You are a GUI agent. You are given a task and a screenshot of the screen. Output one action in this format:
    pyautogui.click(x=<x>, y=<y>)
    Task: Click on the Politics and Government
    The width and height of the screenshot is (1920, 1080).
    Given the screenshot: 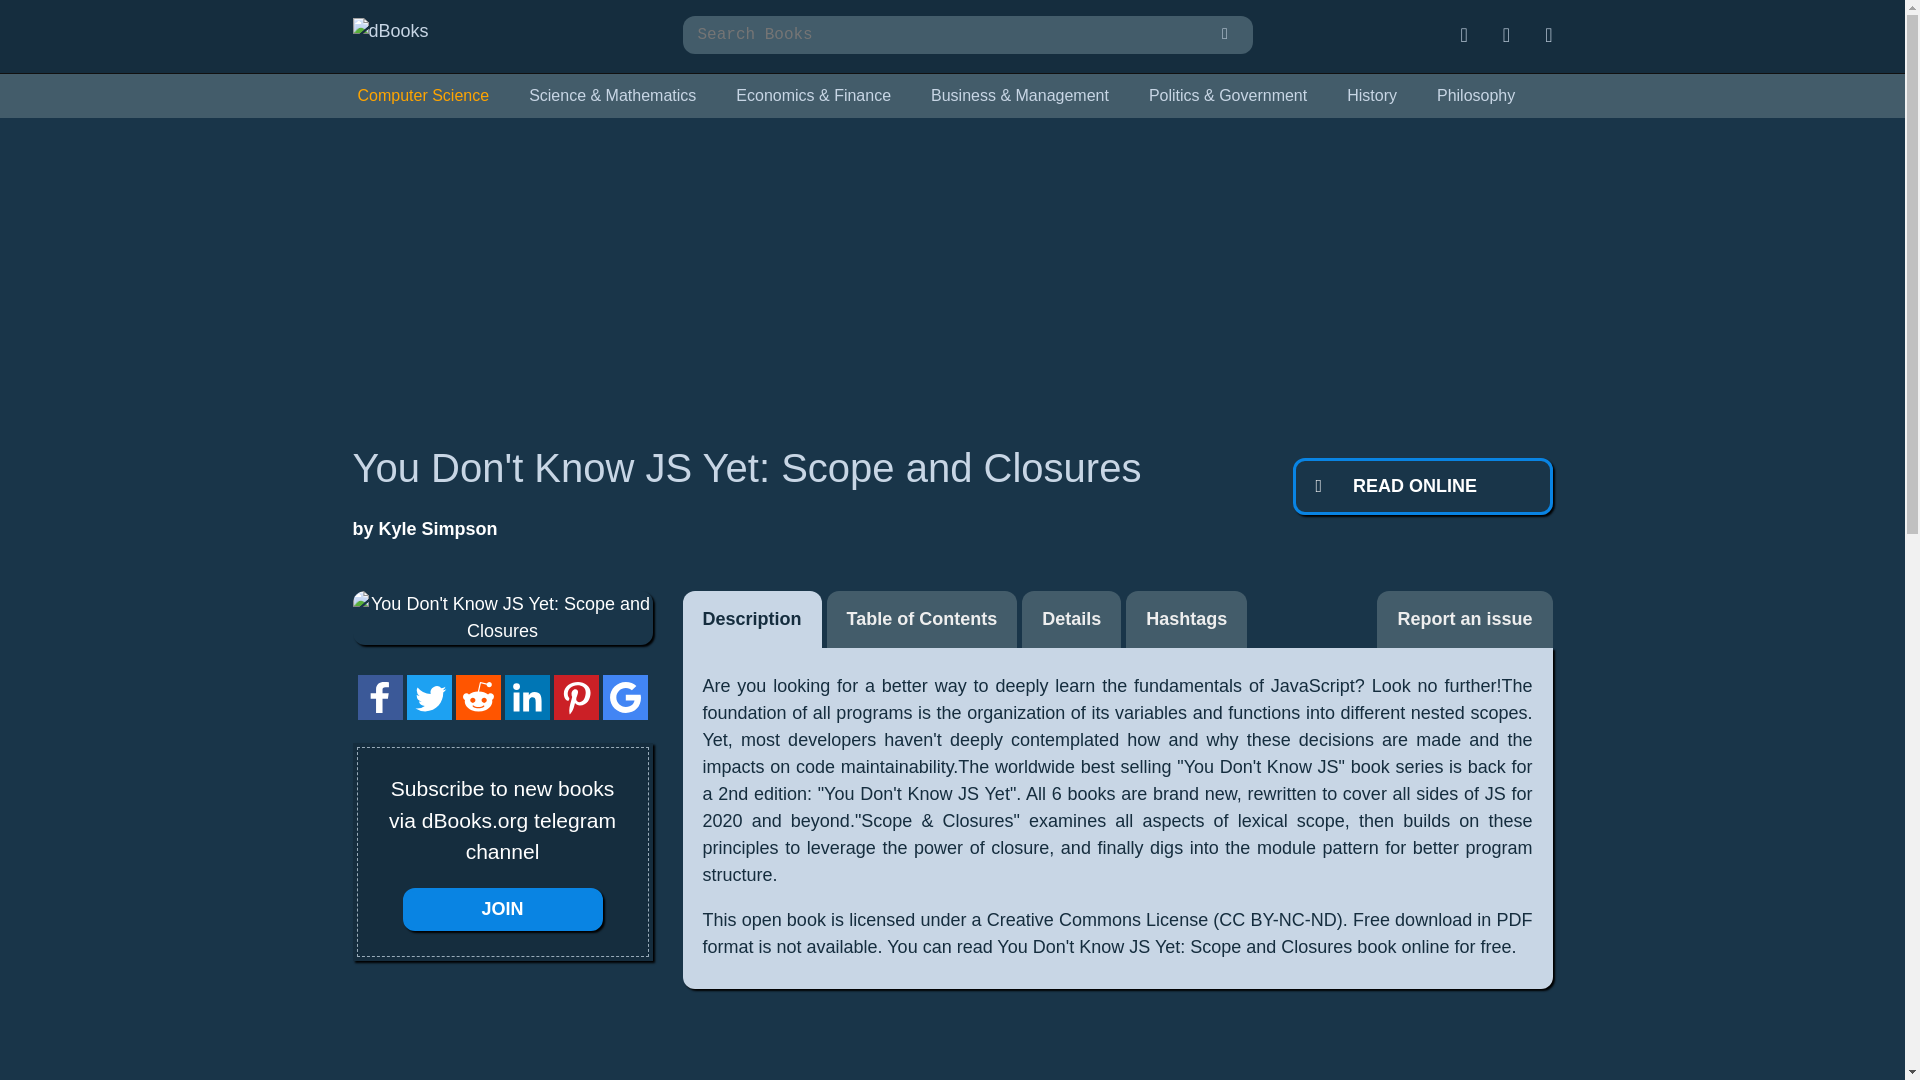 What is the action you would take?
    pyautogui.click(x=1228, y=96)
    